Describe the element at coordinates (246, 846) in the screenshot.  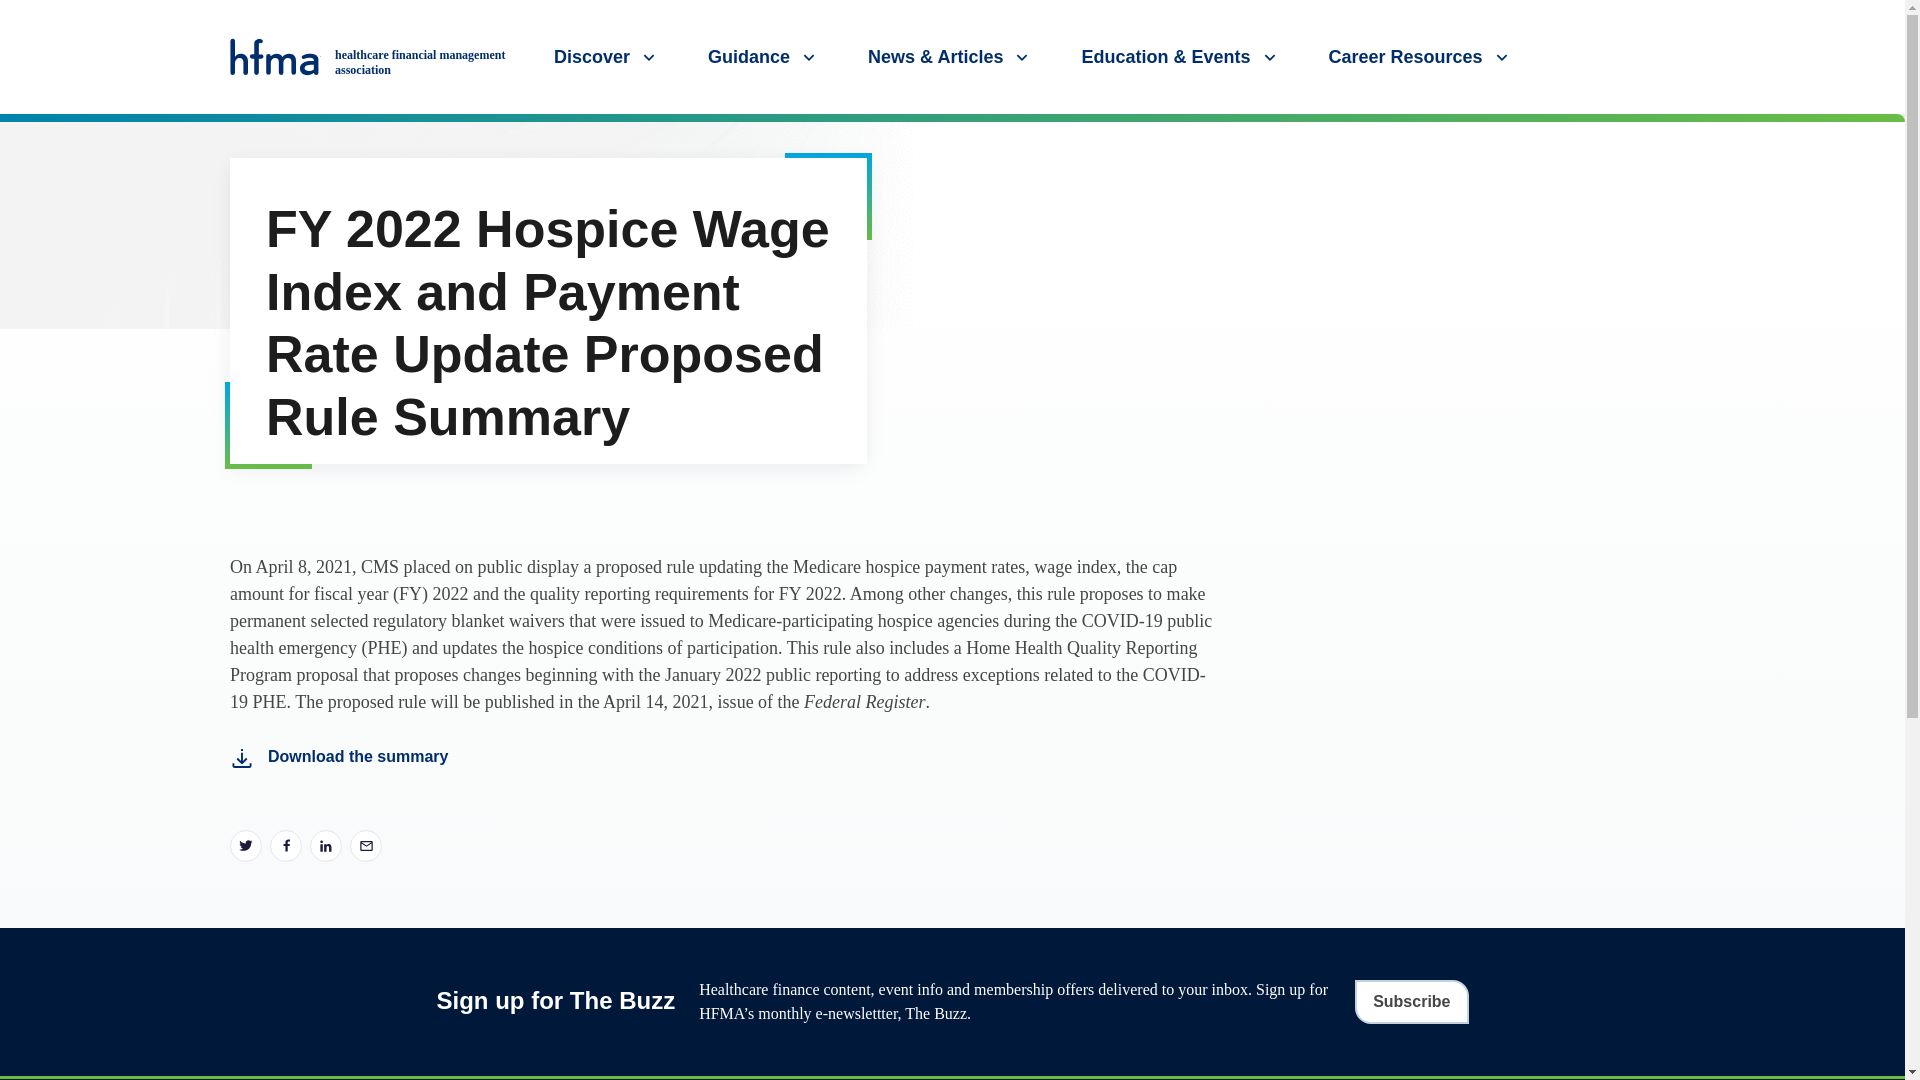
I see `Click to share on Twitter` at that location.